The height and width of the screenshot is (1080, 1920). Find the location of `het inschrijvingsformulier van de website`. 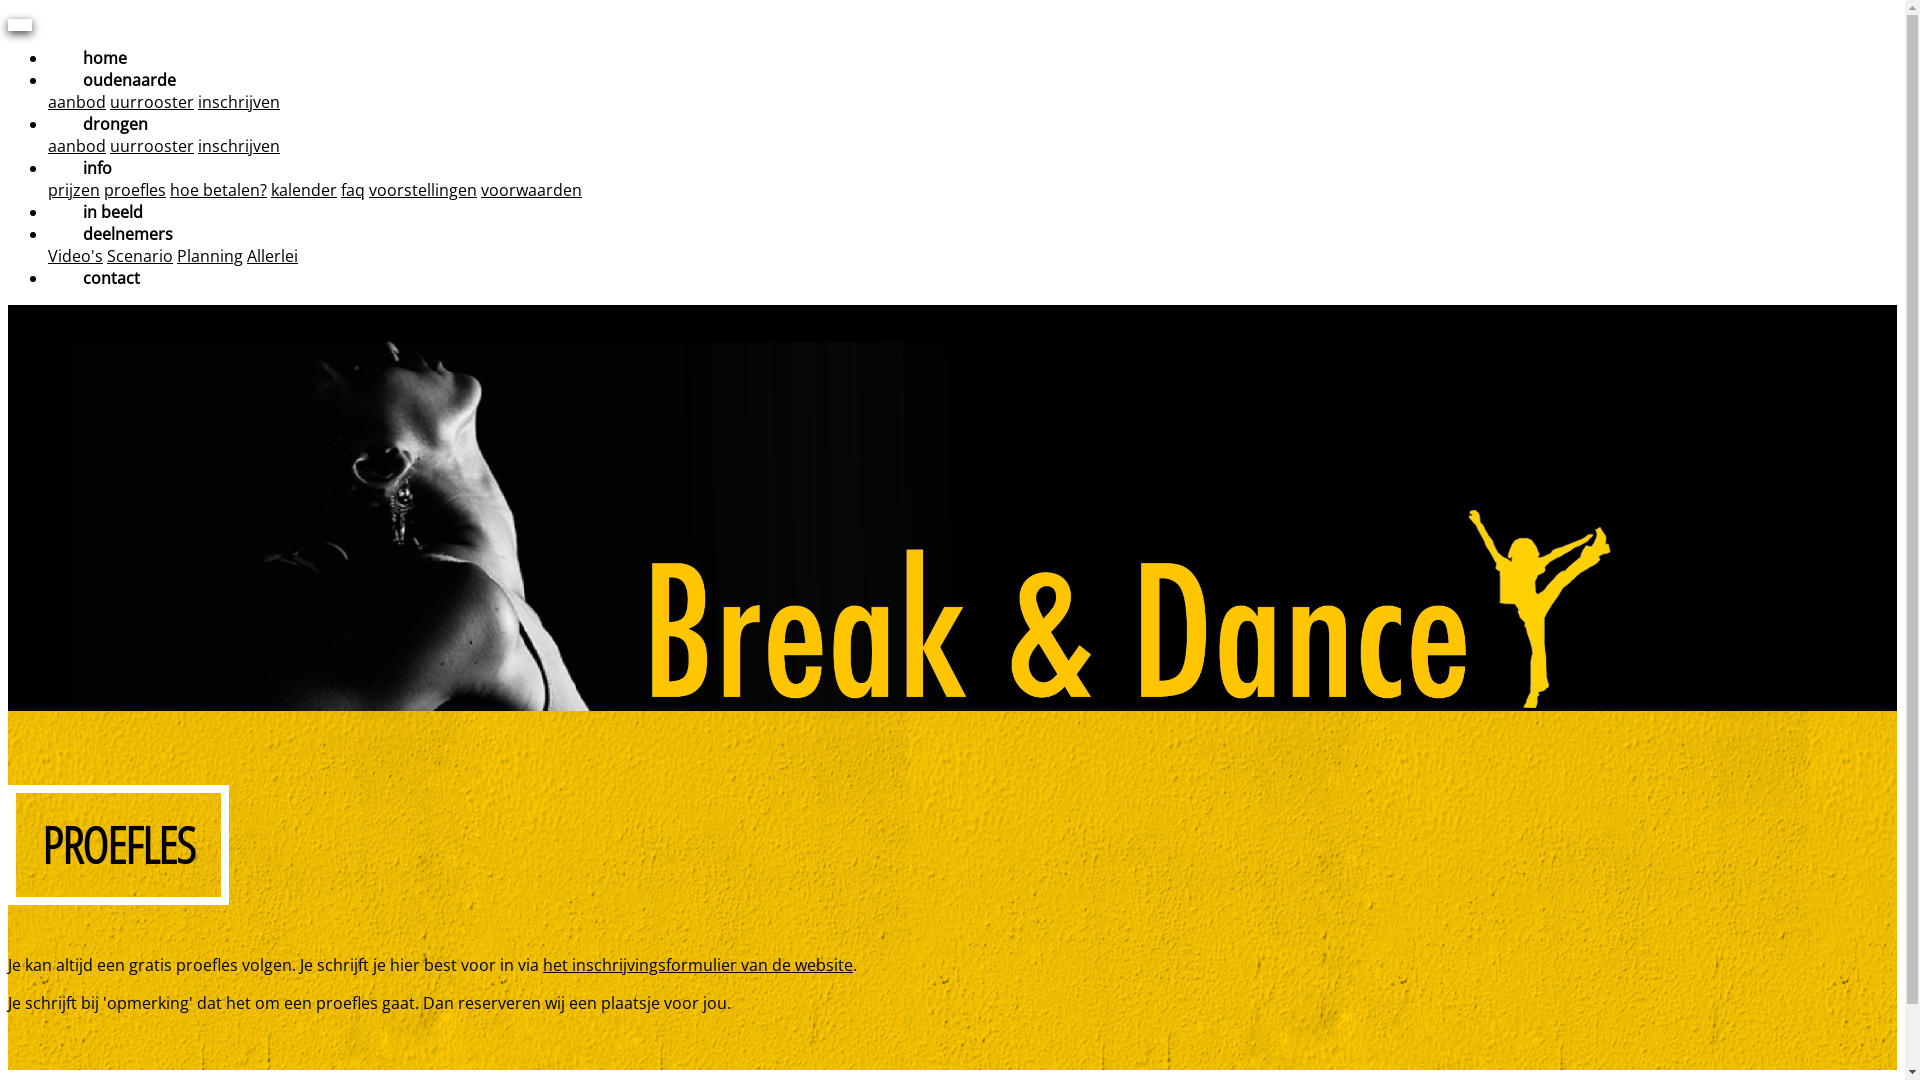

het inschrijvingsformulier van de website is located at coordinates (698, 965).